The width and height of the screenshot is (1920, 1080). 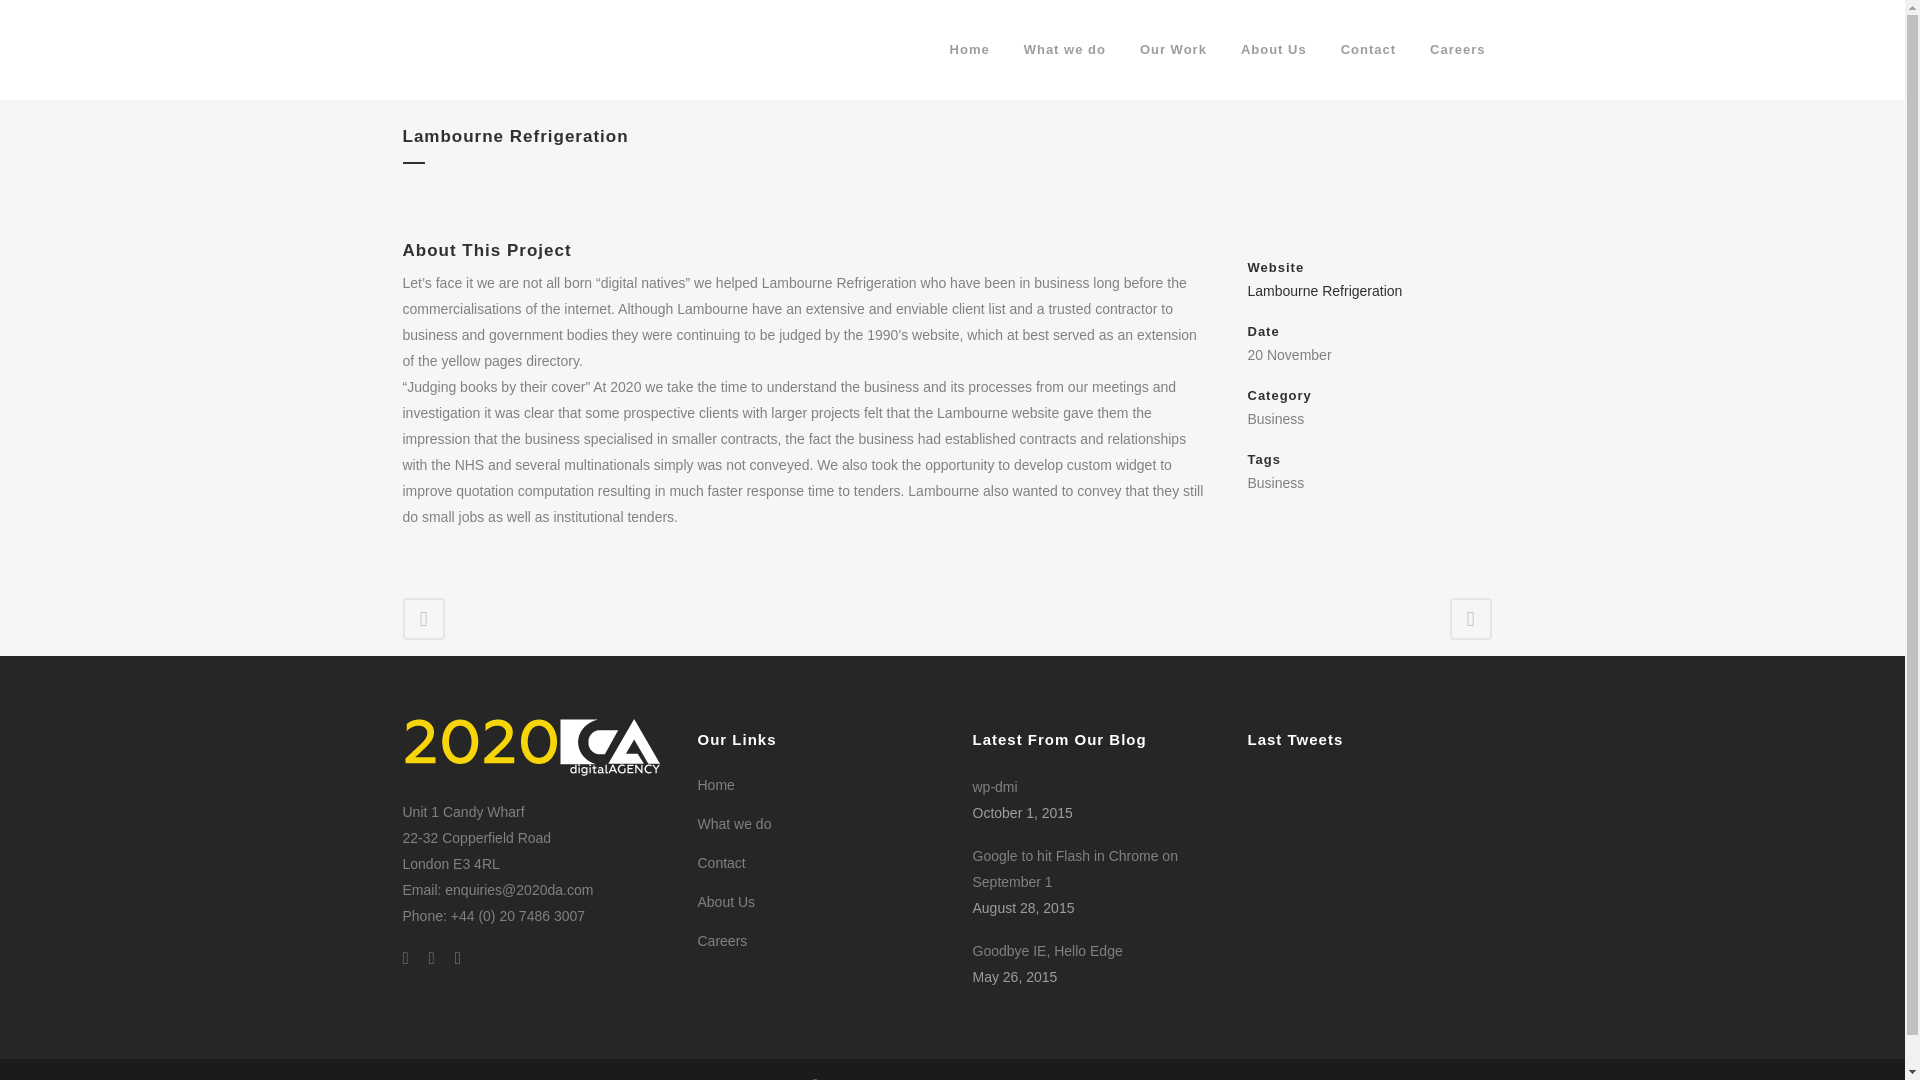 I want to click on What we do, so click(x=820, y=824).